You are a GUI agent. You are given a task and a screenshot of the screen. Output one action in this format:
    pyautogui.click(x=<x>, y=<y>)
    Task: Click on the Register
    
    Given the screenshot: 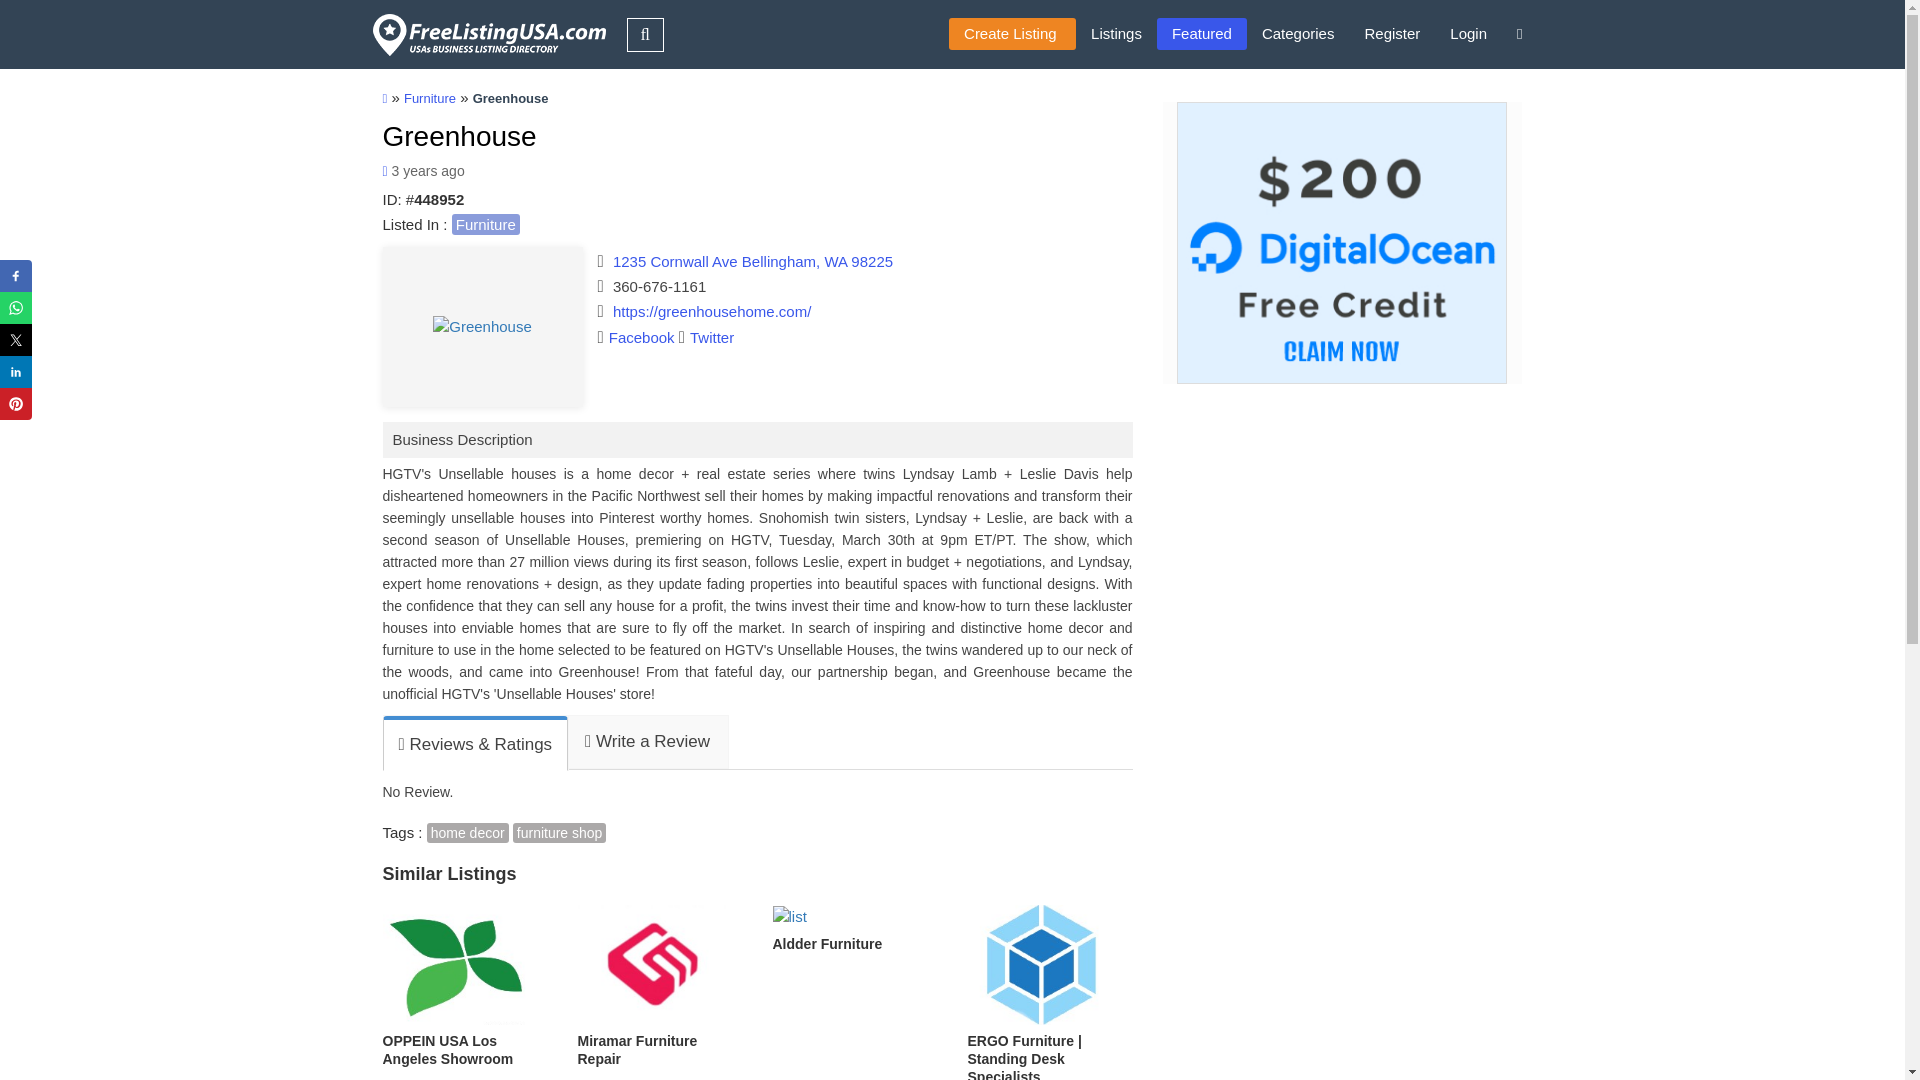 What is the action you would take?
    pyautogui.click(x=1392, y=34)
    